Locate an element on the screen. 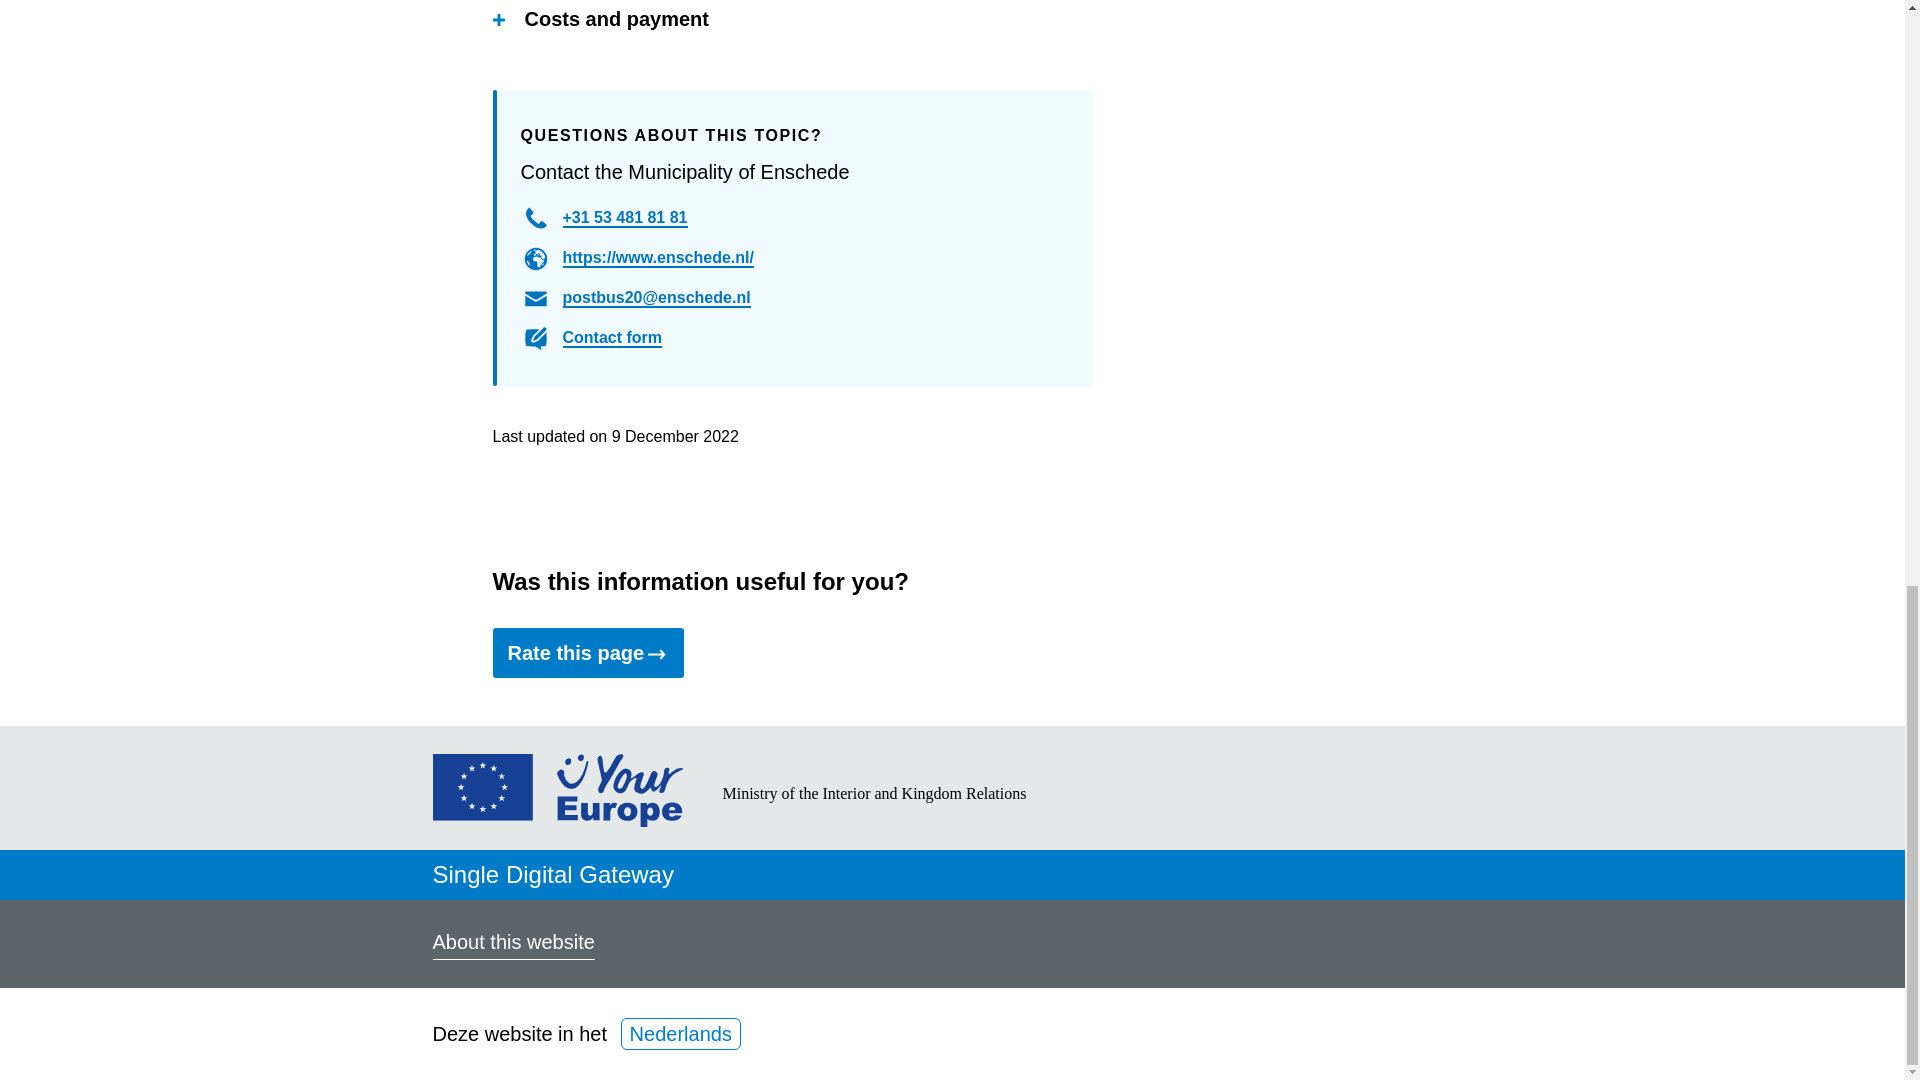 The image size is (1920, 1080). Costs and payment is located at coordinates (600, 20).